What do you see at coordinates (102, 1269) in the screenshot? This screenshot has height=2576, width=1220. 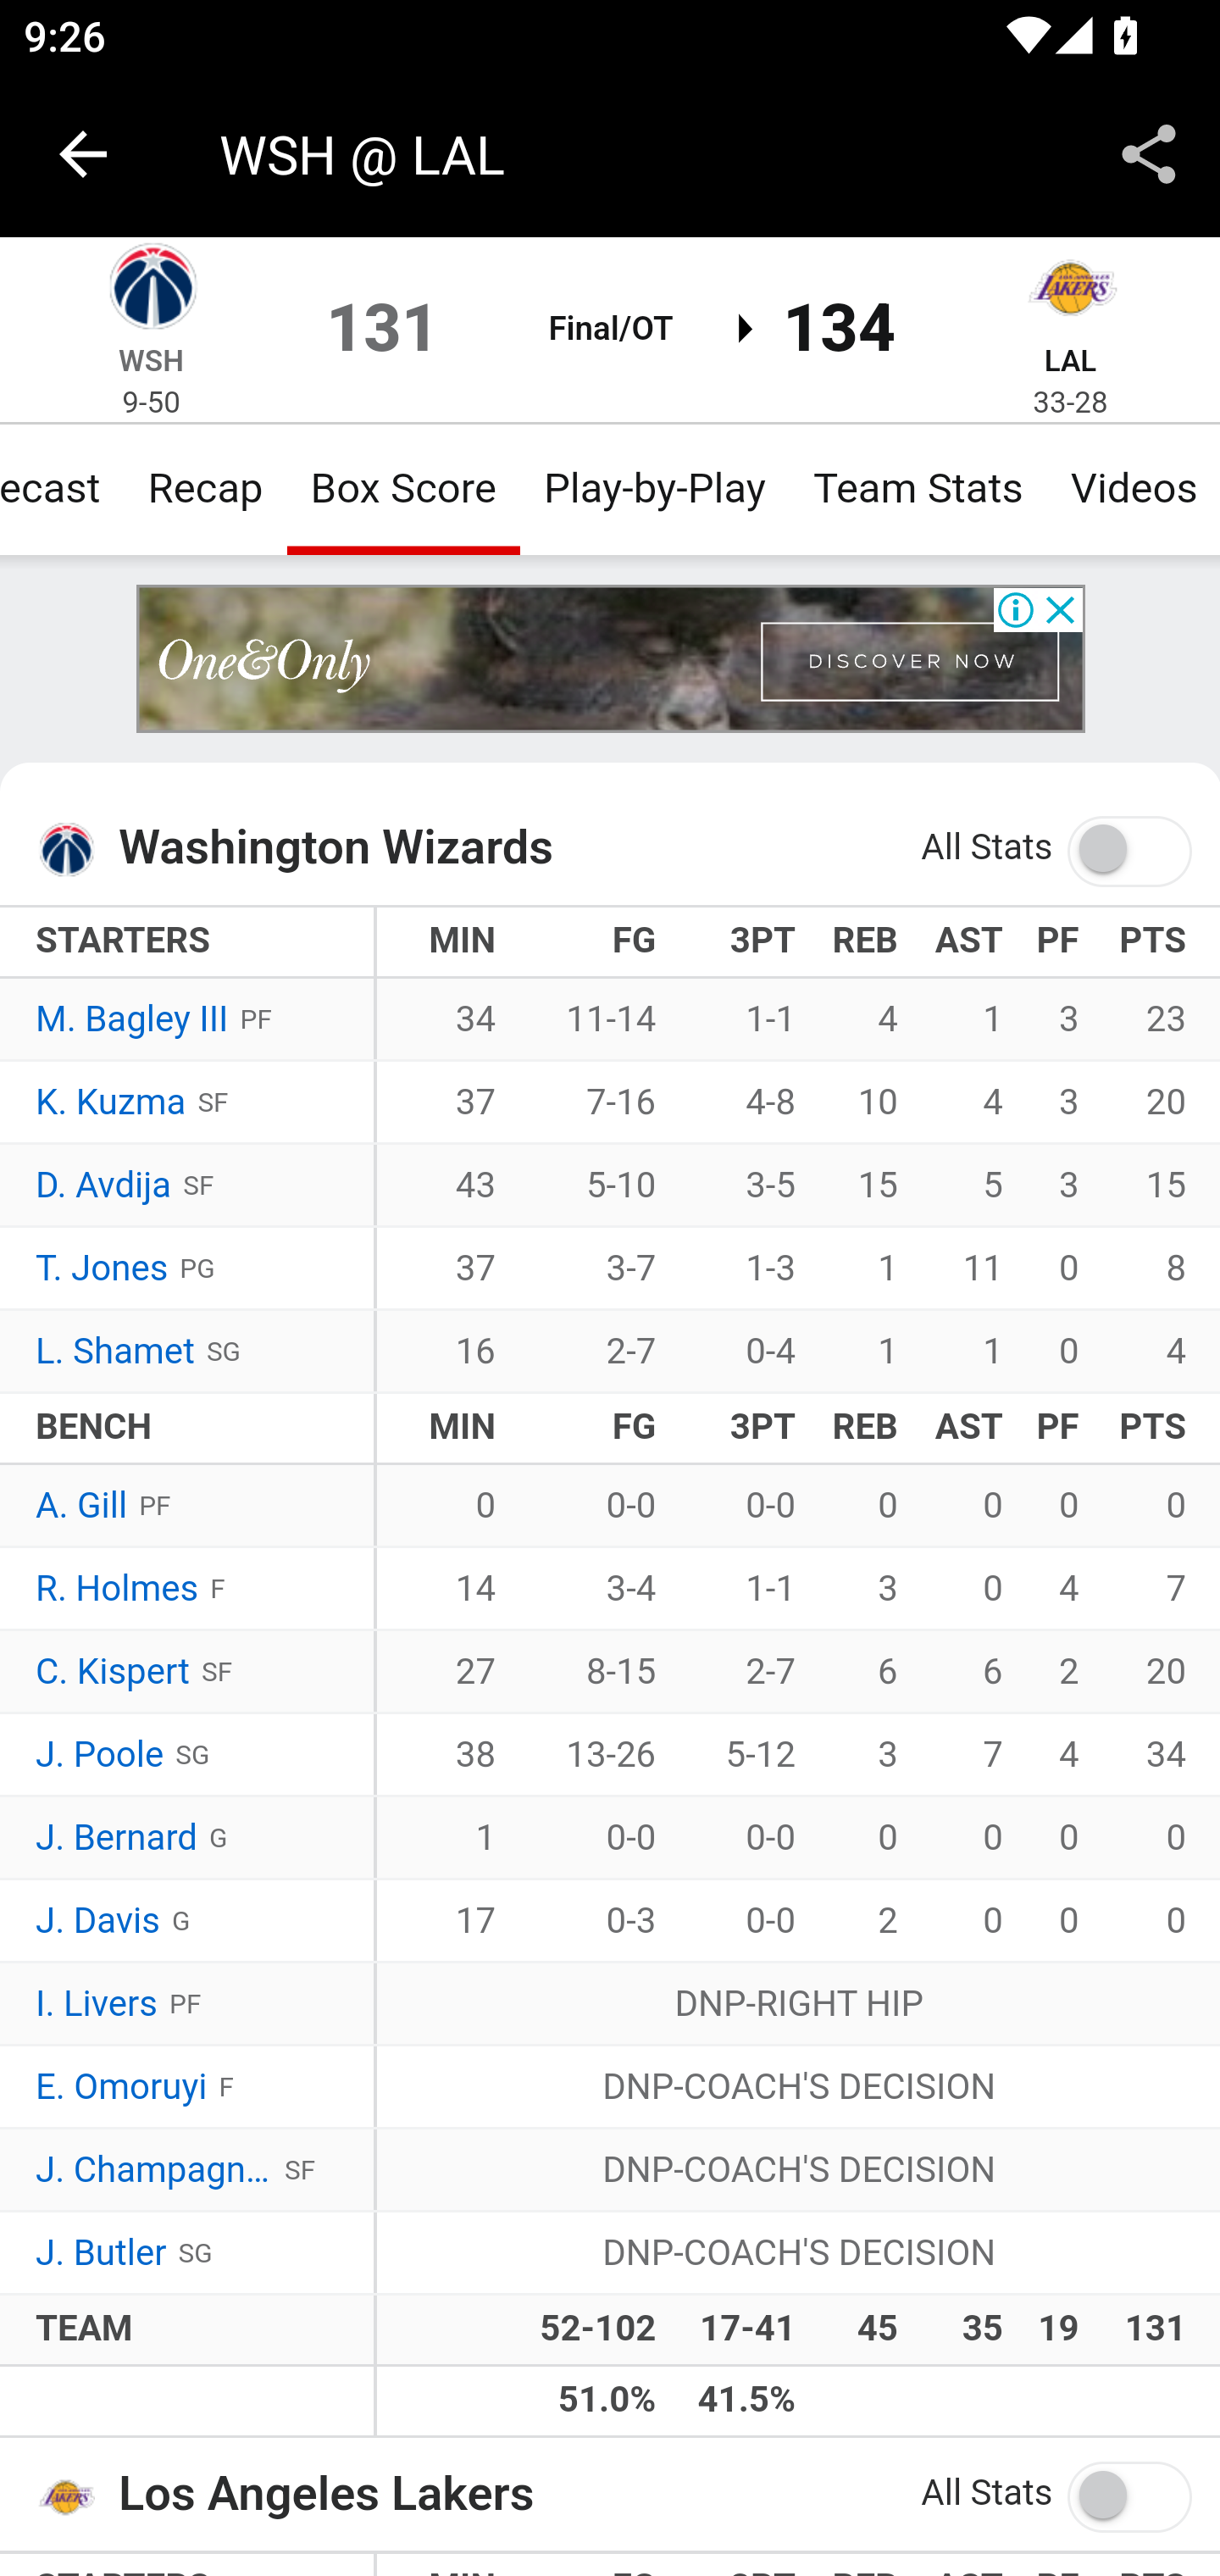 I see `T. Jones` at bounding box center [102, 1269].